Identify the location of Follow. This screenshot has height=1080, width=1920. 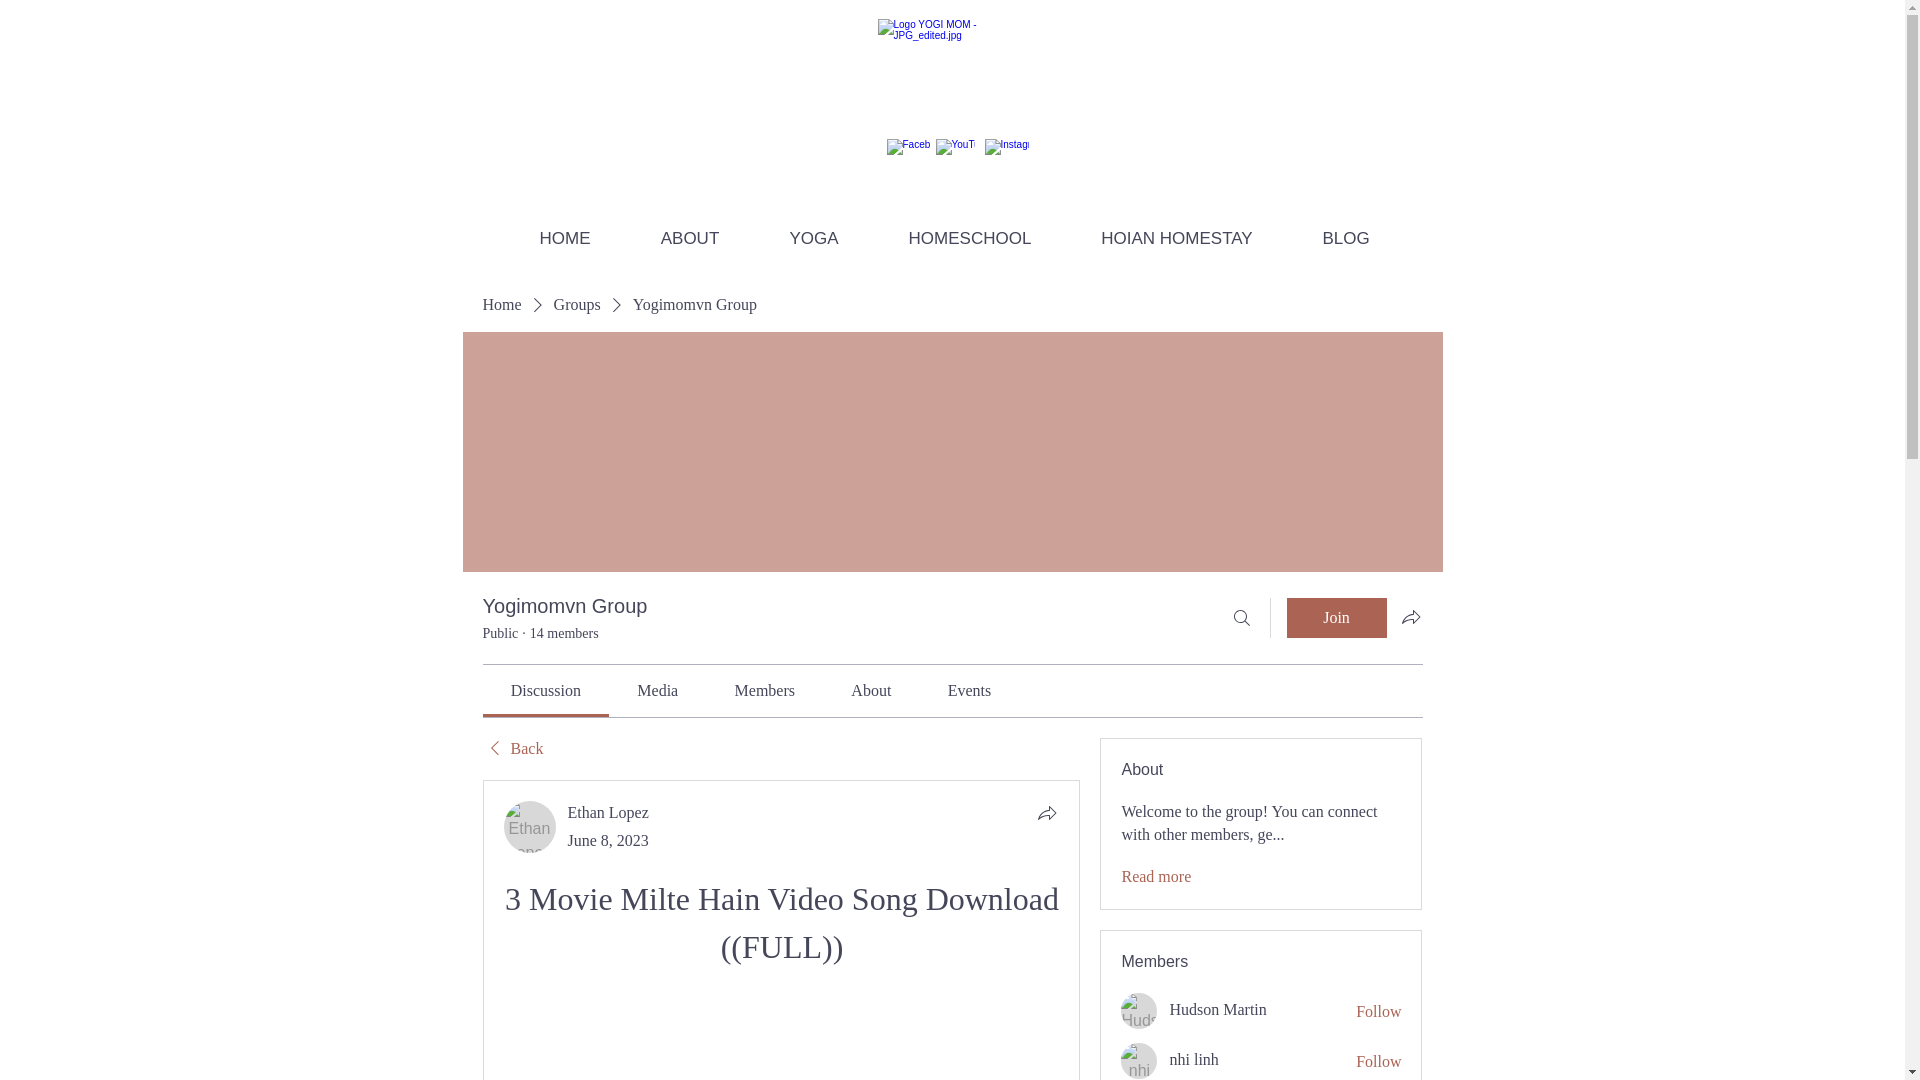
(1378, 1062).